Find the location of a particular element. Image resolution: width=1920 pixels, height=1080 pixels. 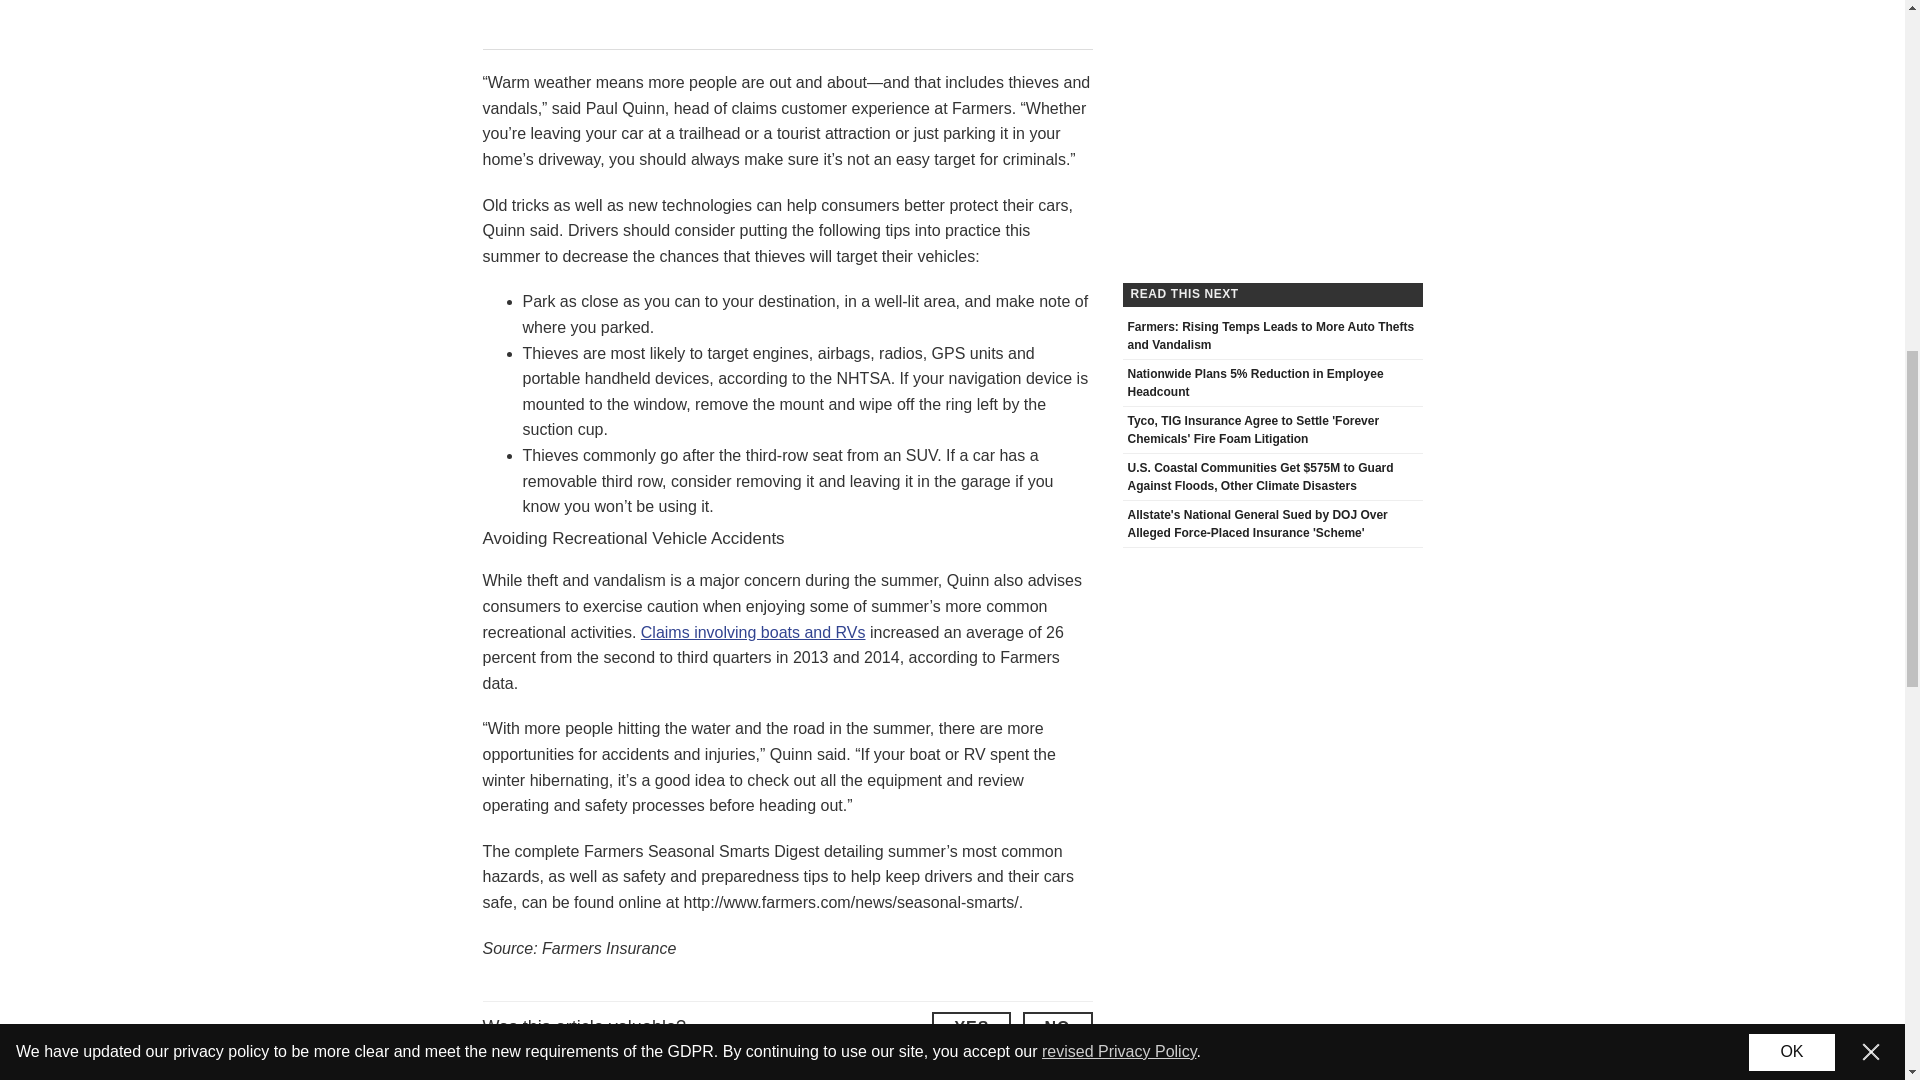

YES is located at coordinates (971, 1026).